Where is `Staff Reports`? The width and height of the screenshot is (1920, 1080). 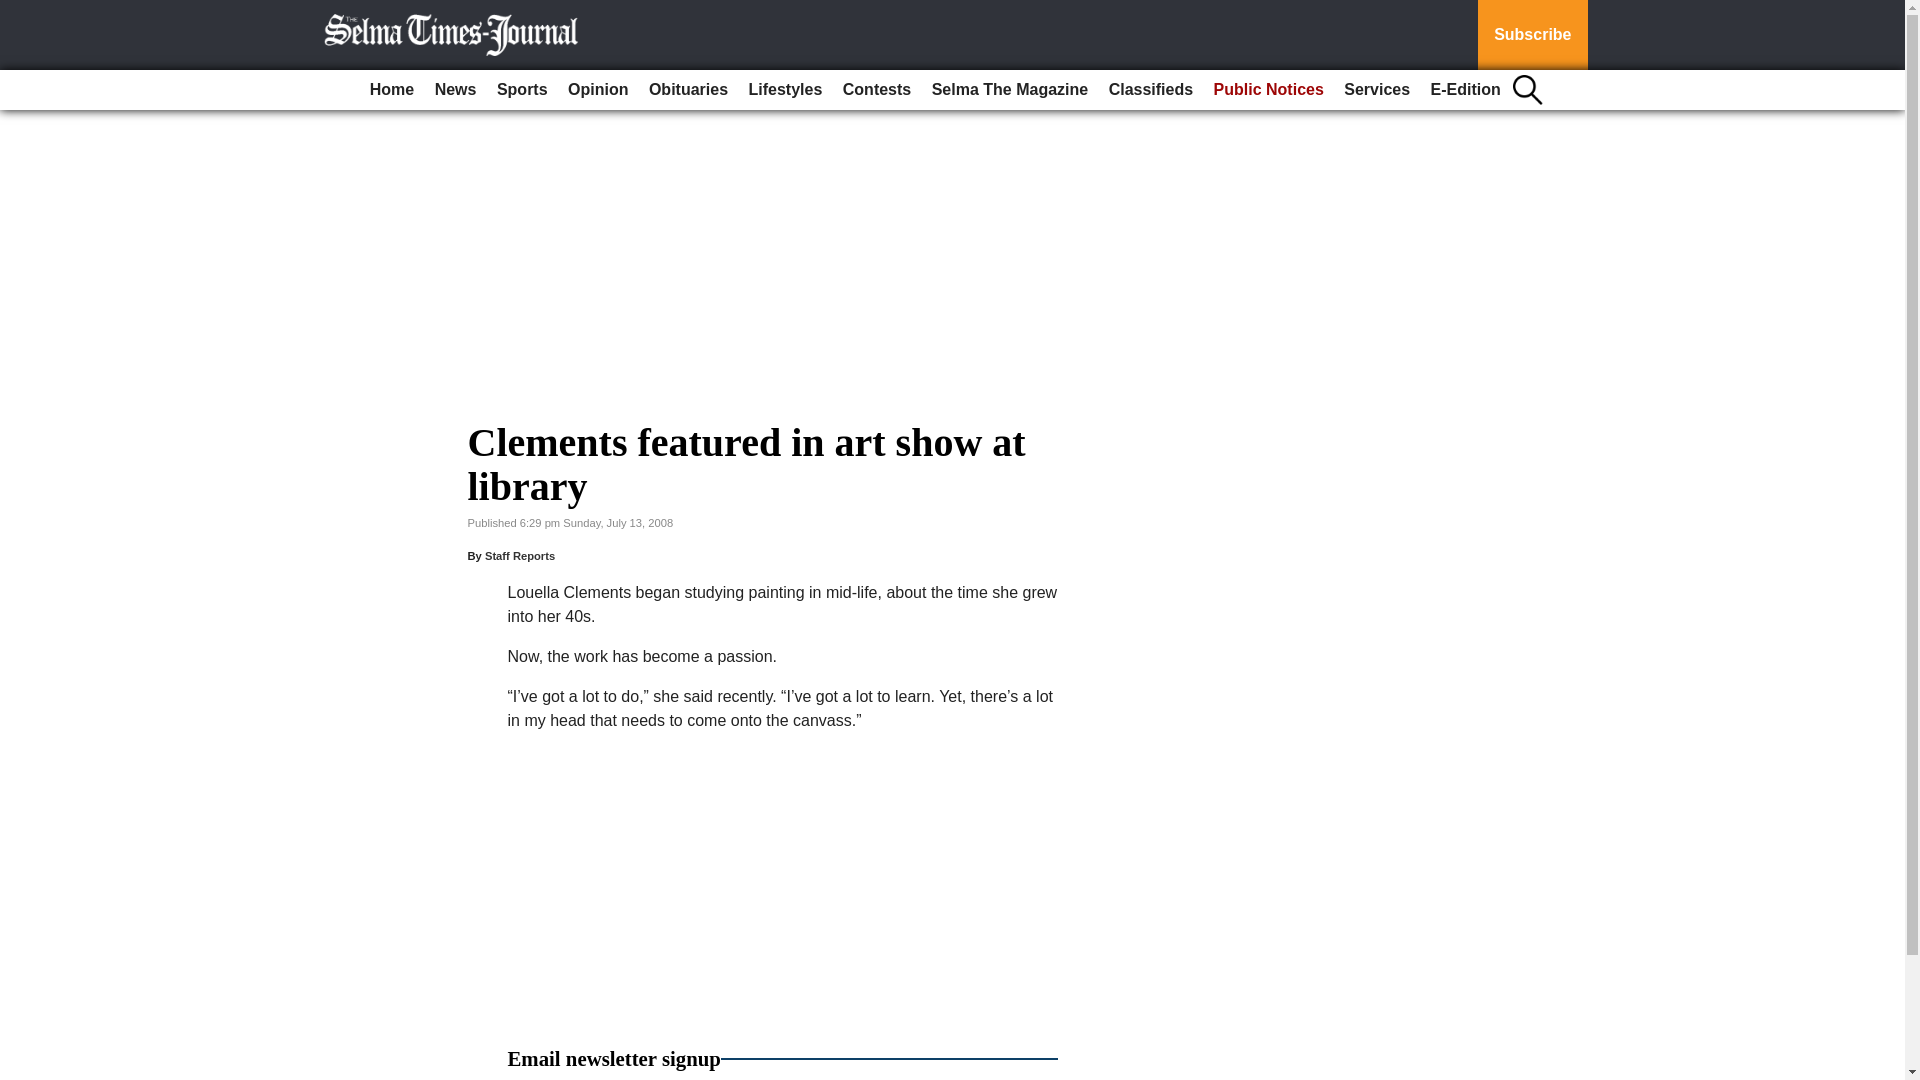 Staff Reports is located at coordinates (520, 555).